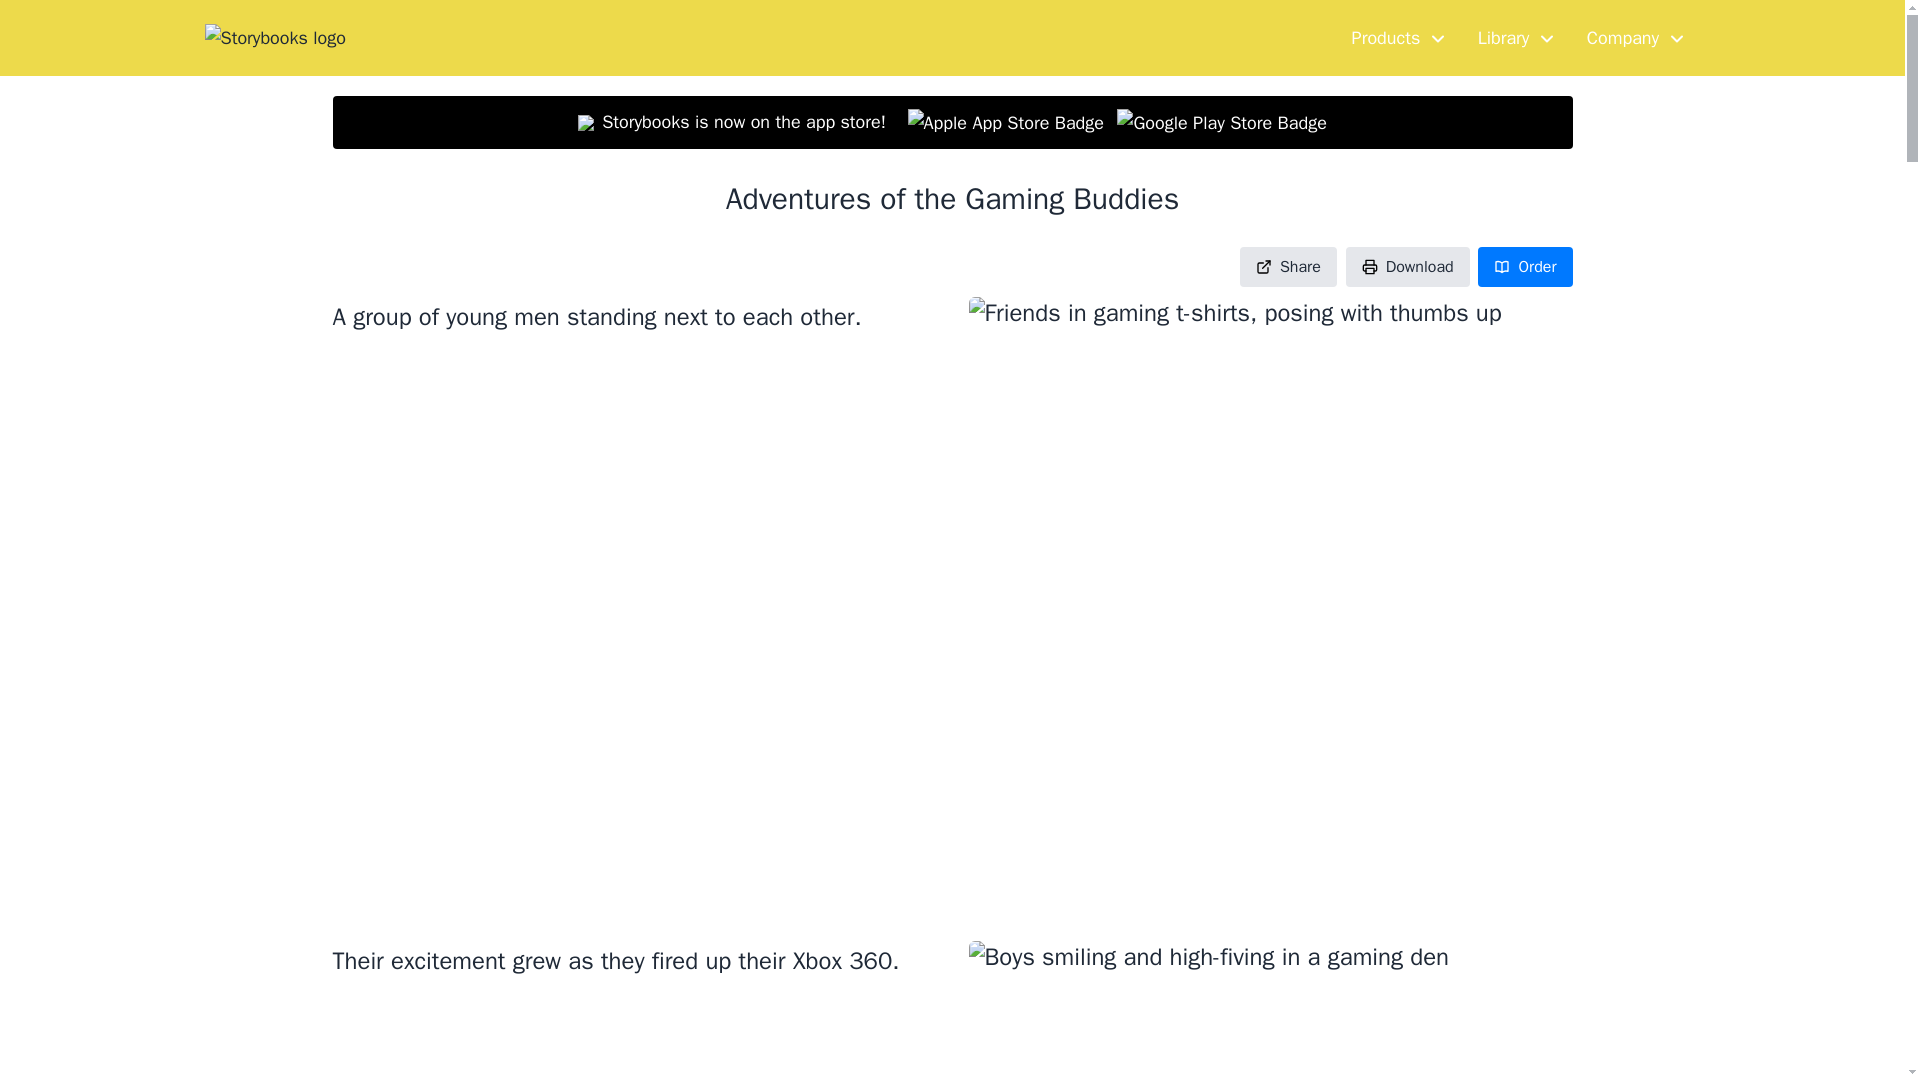 This screenshot has height=1080, width=1920. I want to click on Library, so click(1516, 38).